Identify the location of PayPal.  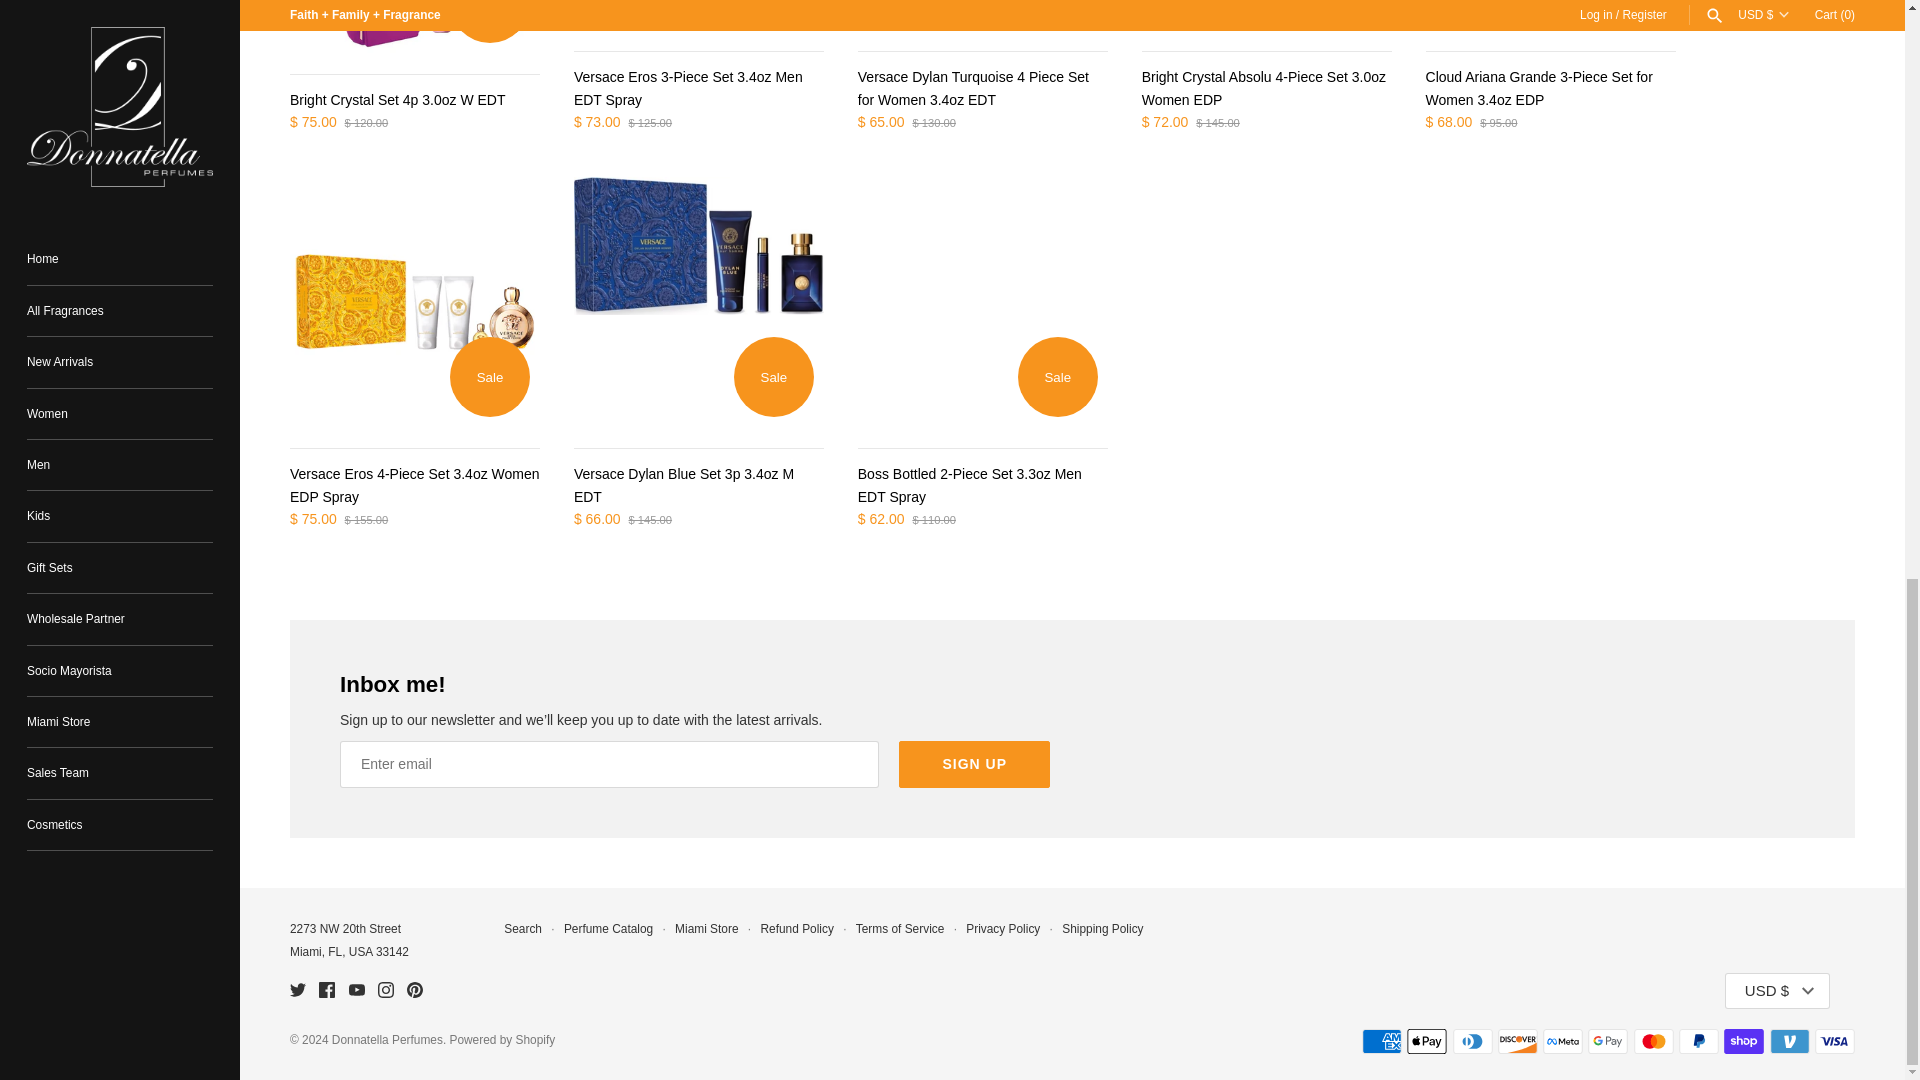
(1698, 1042).